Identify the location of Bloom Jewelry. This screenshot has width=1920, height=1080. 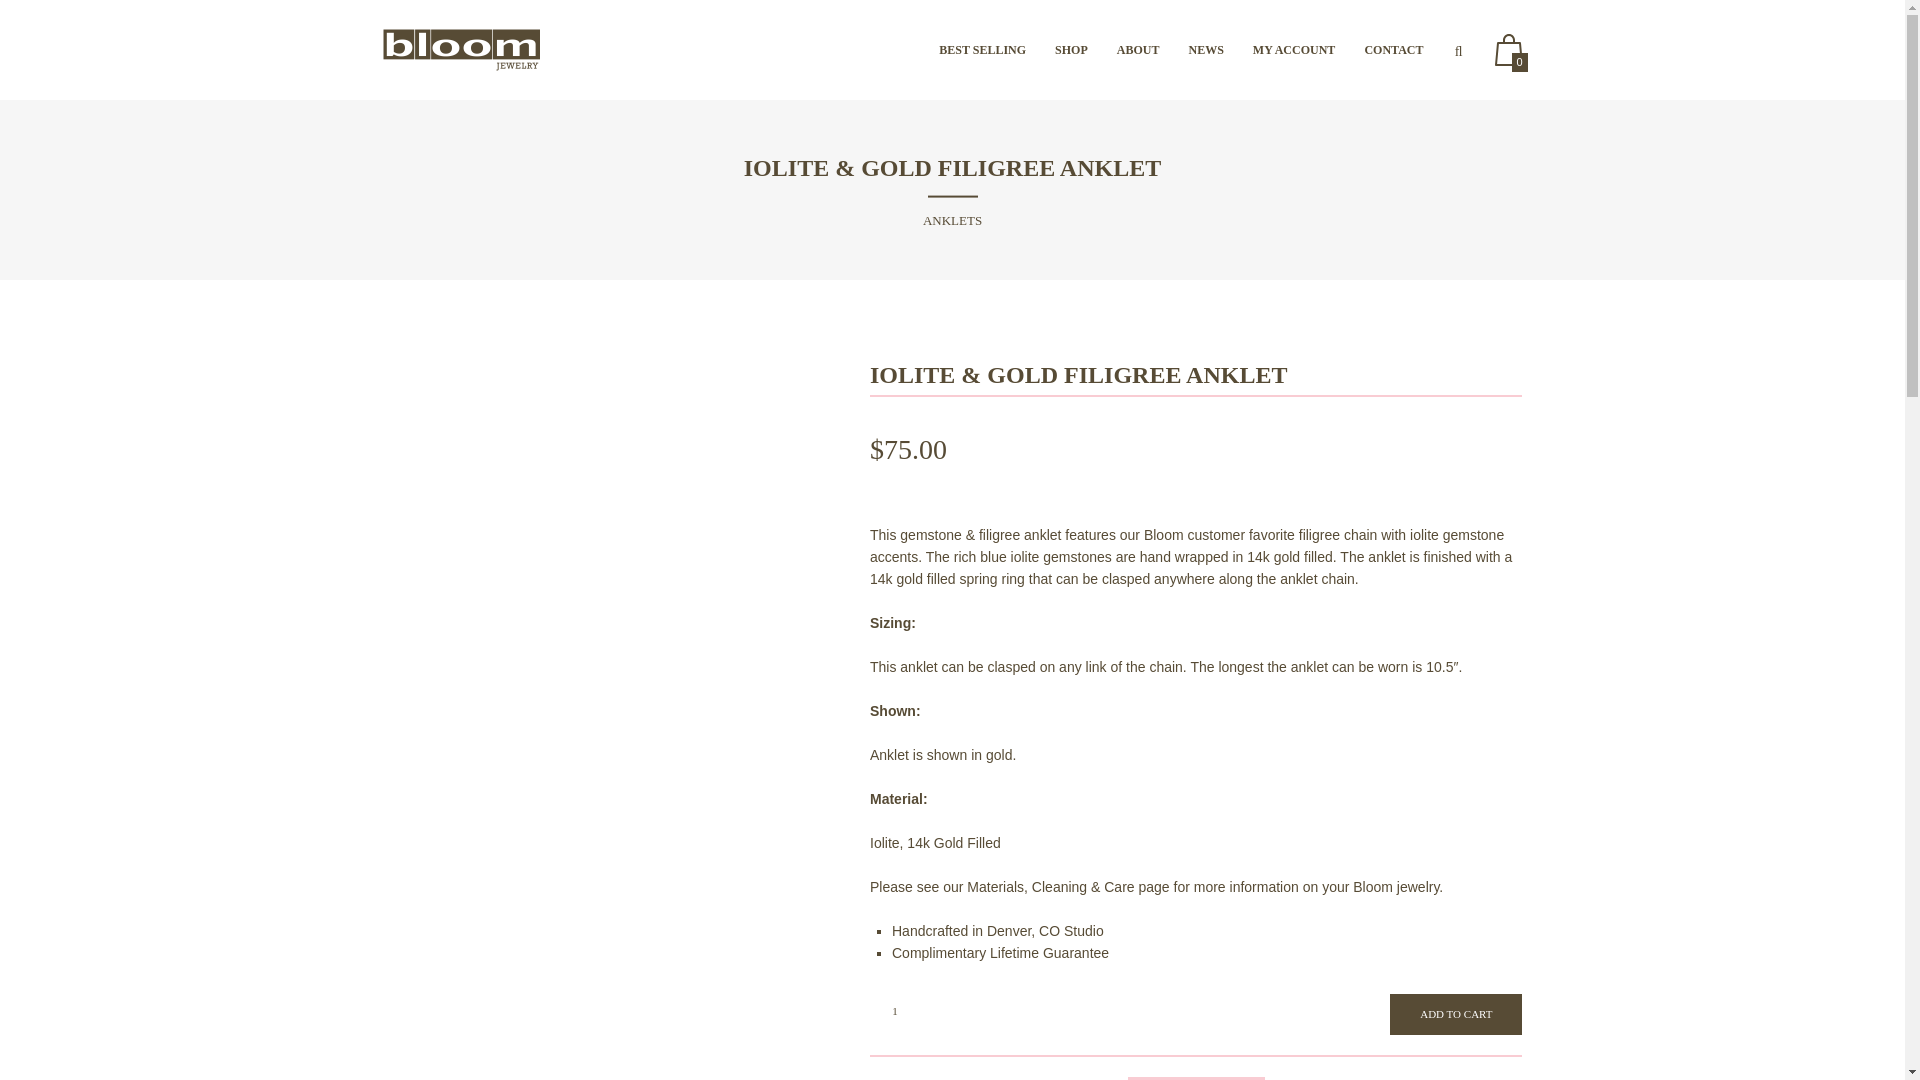
(460, 50).